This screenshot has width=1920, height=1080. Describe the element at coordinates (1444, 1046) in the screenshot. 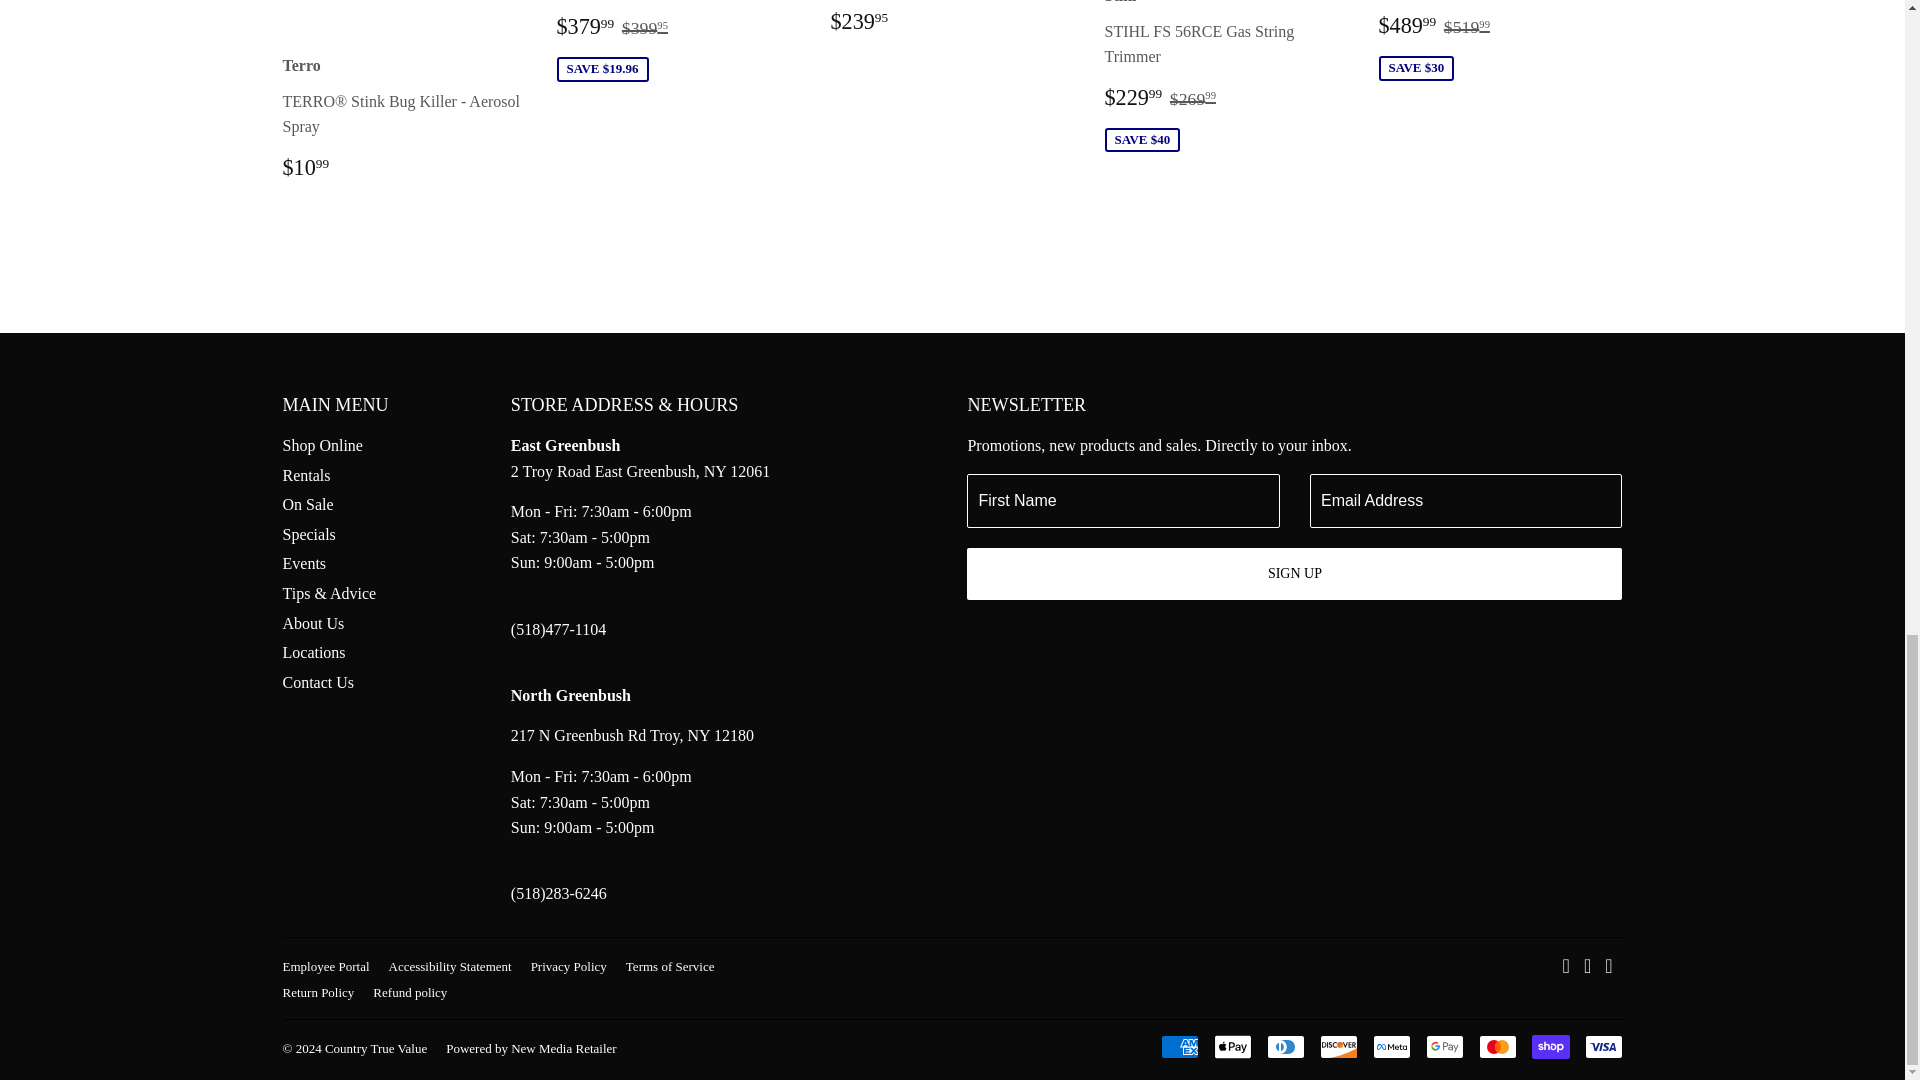

I see `Google Pay` at that location.